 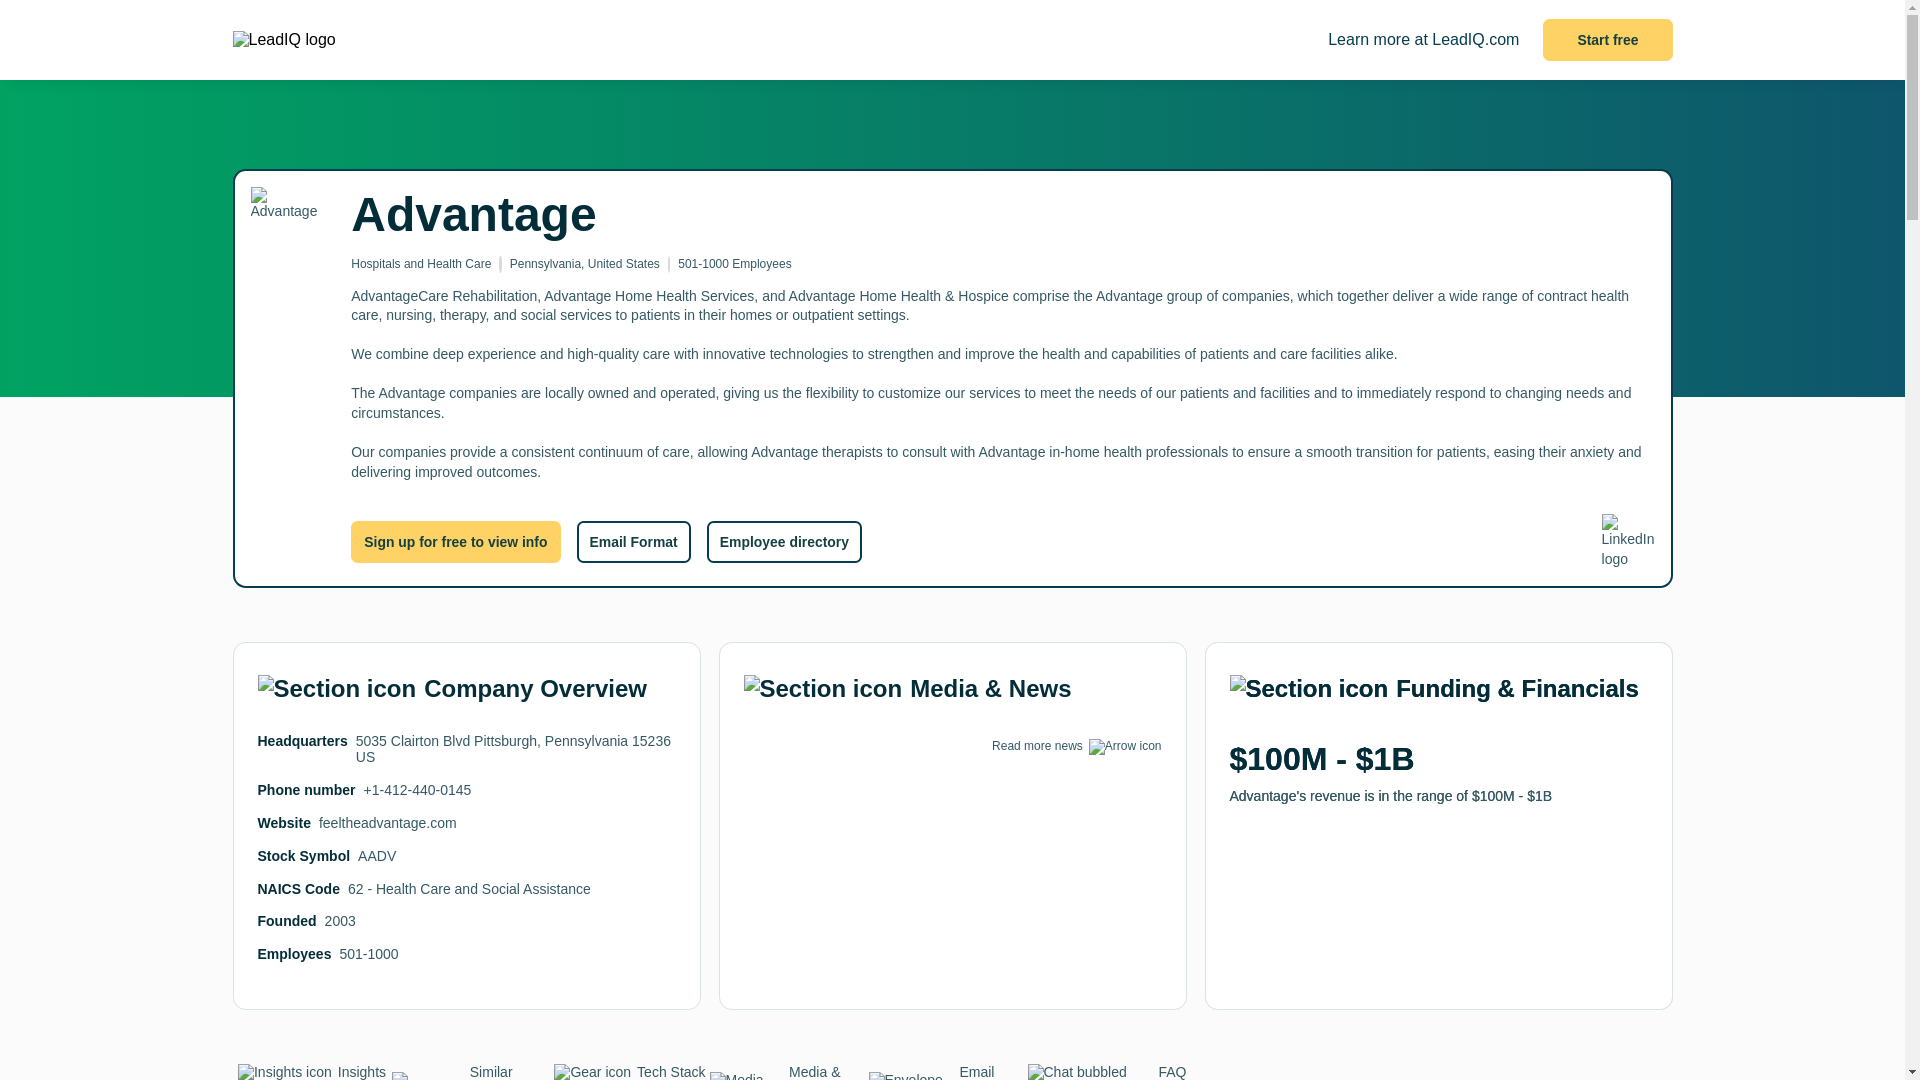 What do you see at coordinates (1037, 745) in the screenshot?
I see `Read more news` at bounding box center [1037, 745].